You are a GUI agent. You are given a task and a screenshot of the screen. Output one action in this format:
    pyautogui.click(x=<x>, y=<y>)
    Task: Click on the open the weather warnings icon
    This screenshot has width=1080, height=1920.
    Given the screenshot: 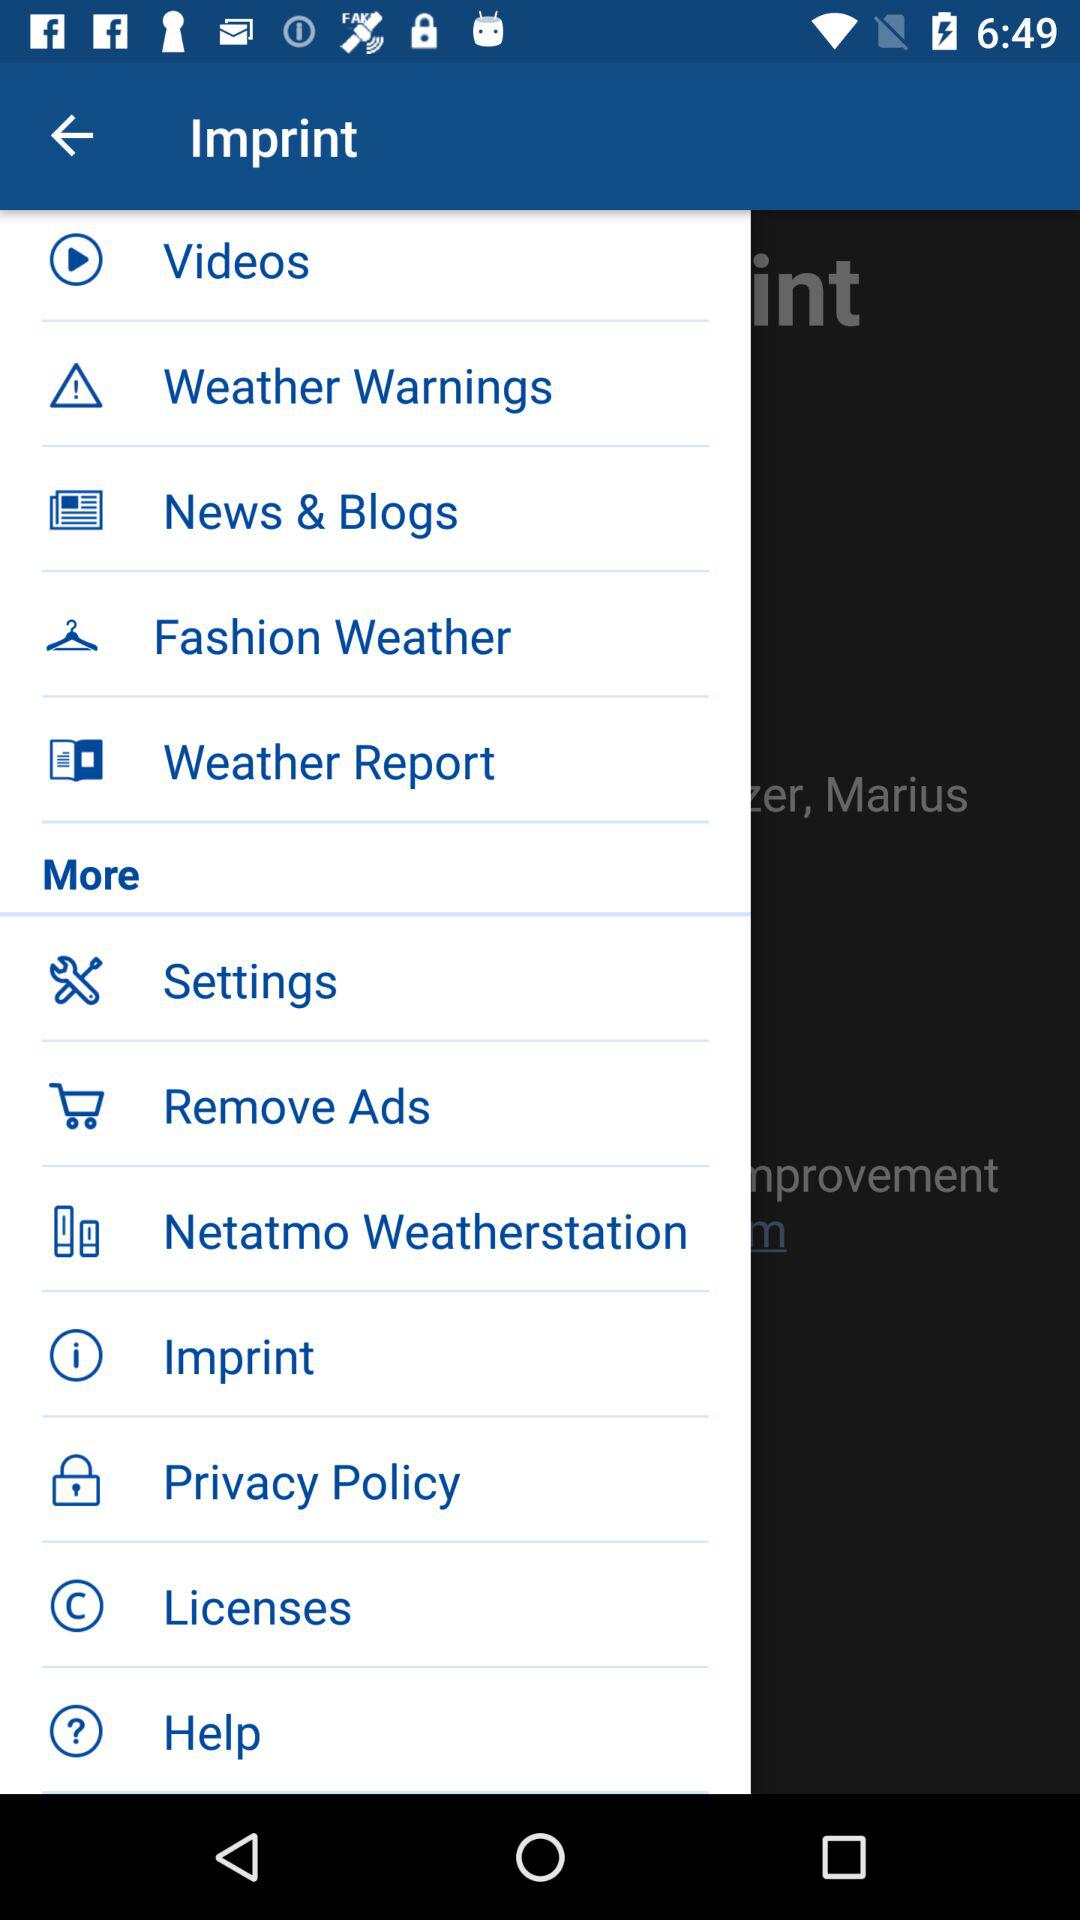 What is the action you would take?
    pyautogui.click(x=435, y=384)
    